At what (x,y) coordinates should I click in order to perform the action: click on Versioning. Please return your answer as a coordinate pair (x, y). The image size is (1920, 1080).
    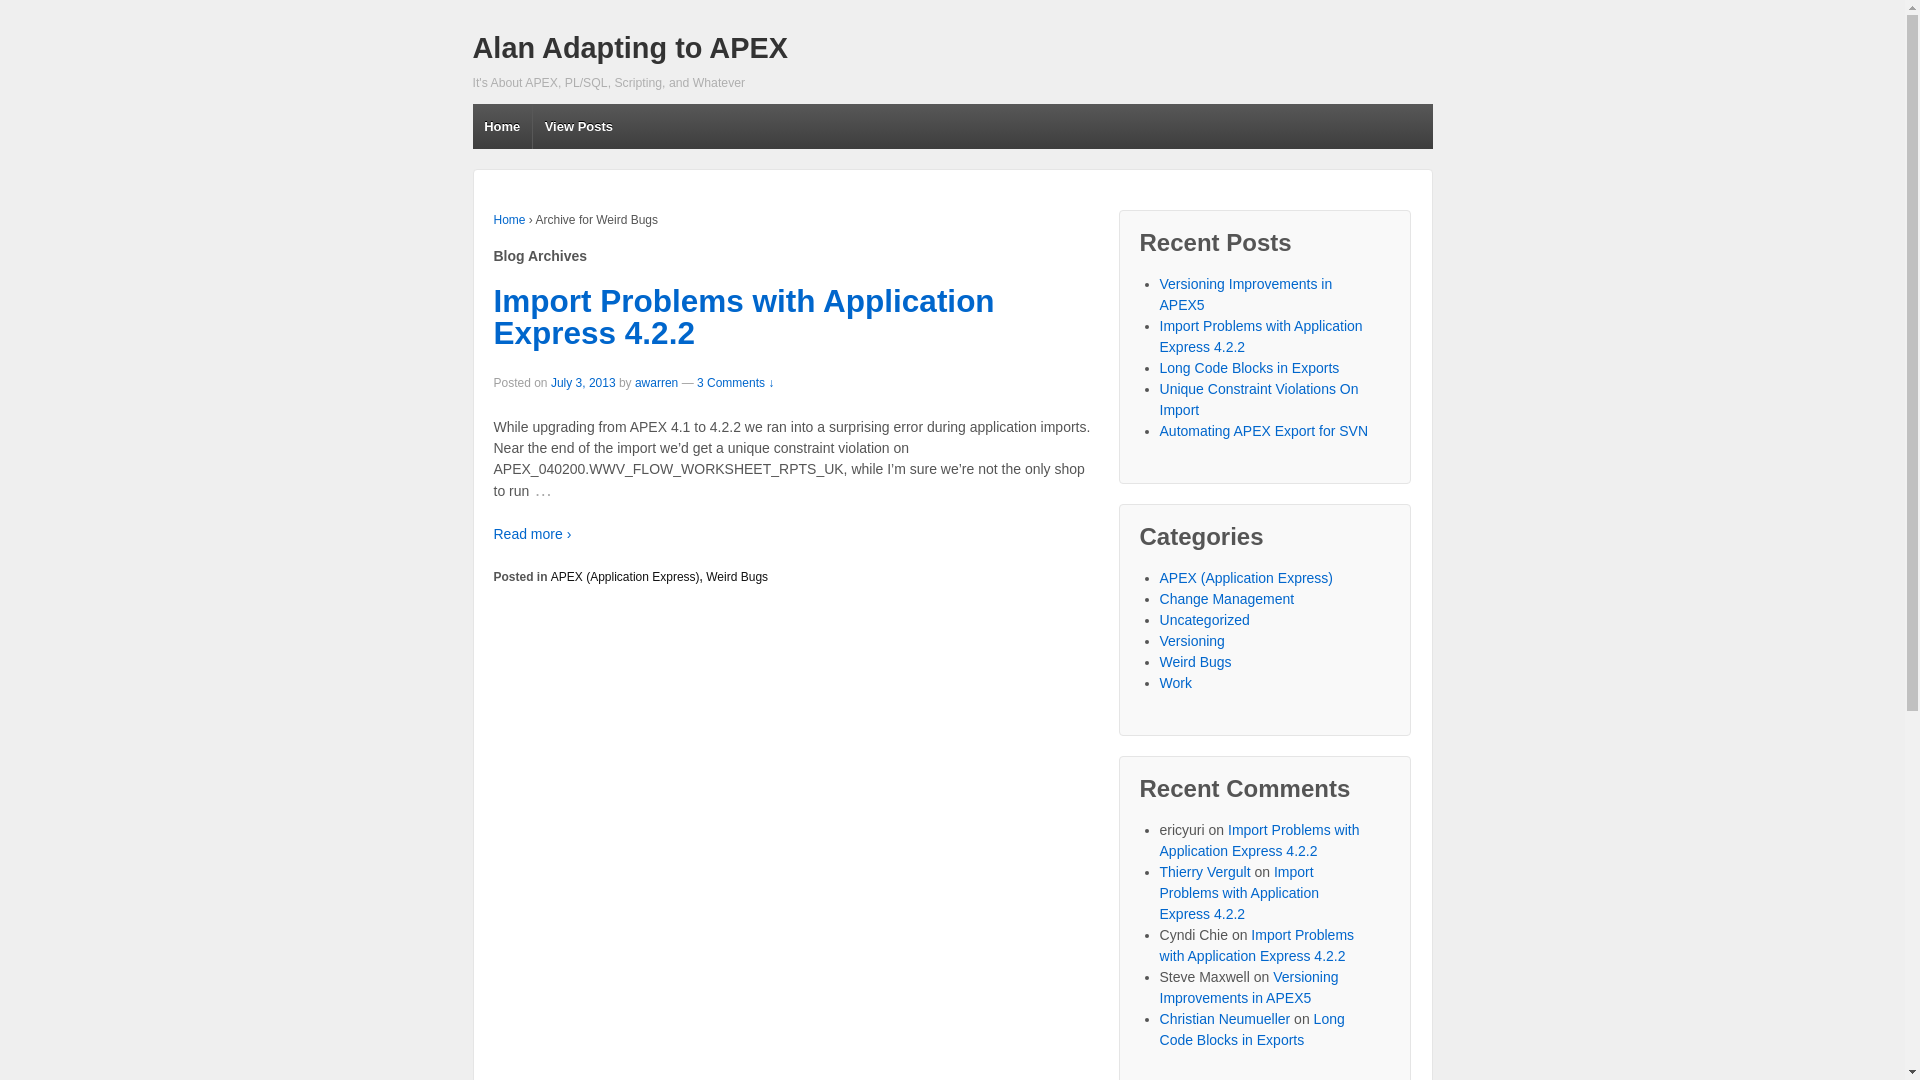
    Looking at the image, I should click on (1192, 641).